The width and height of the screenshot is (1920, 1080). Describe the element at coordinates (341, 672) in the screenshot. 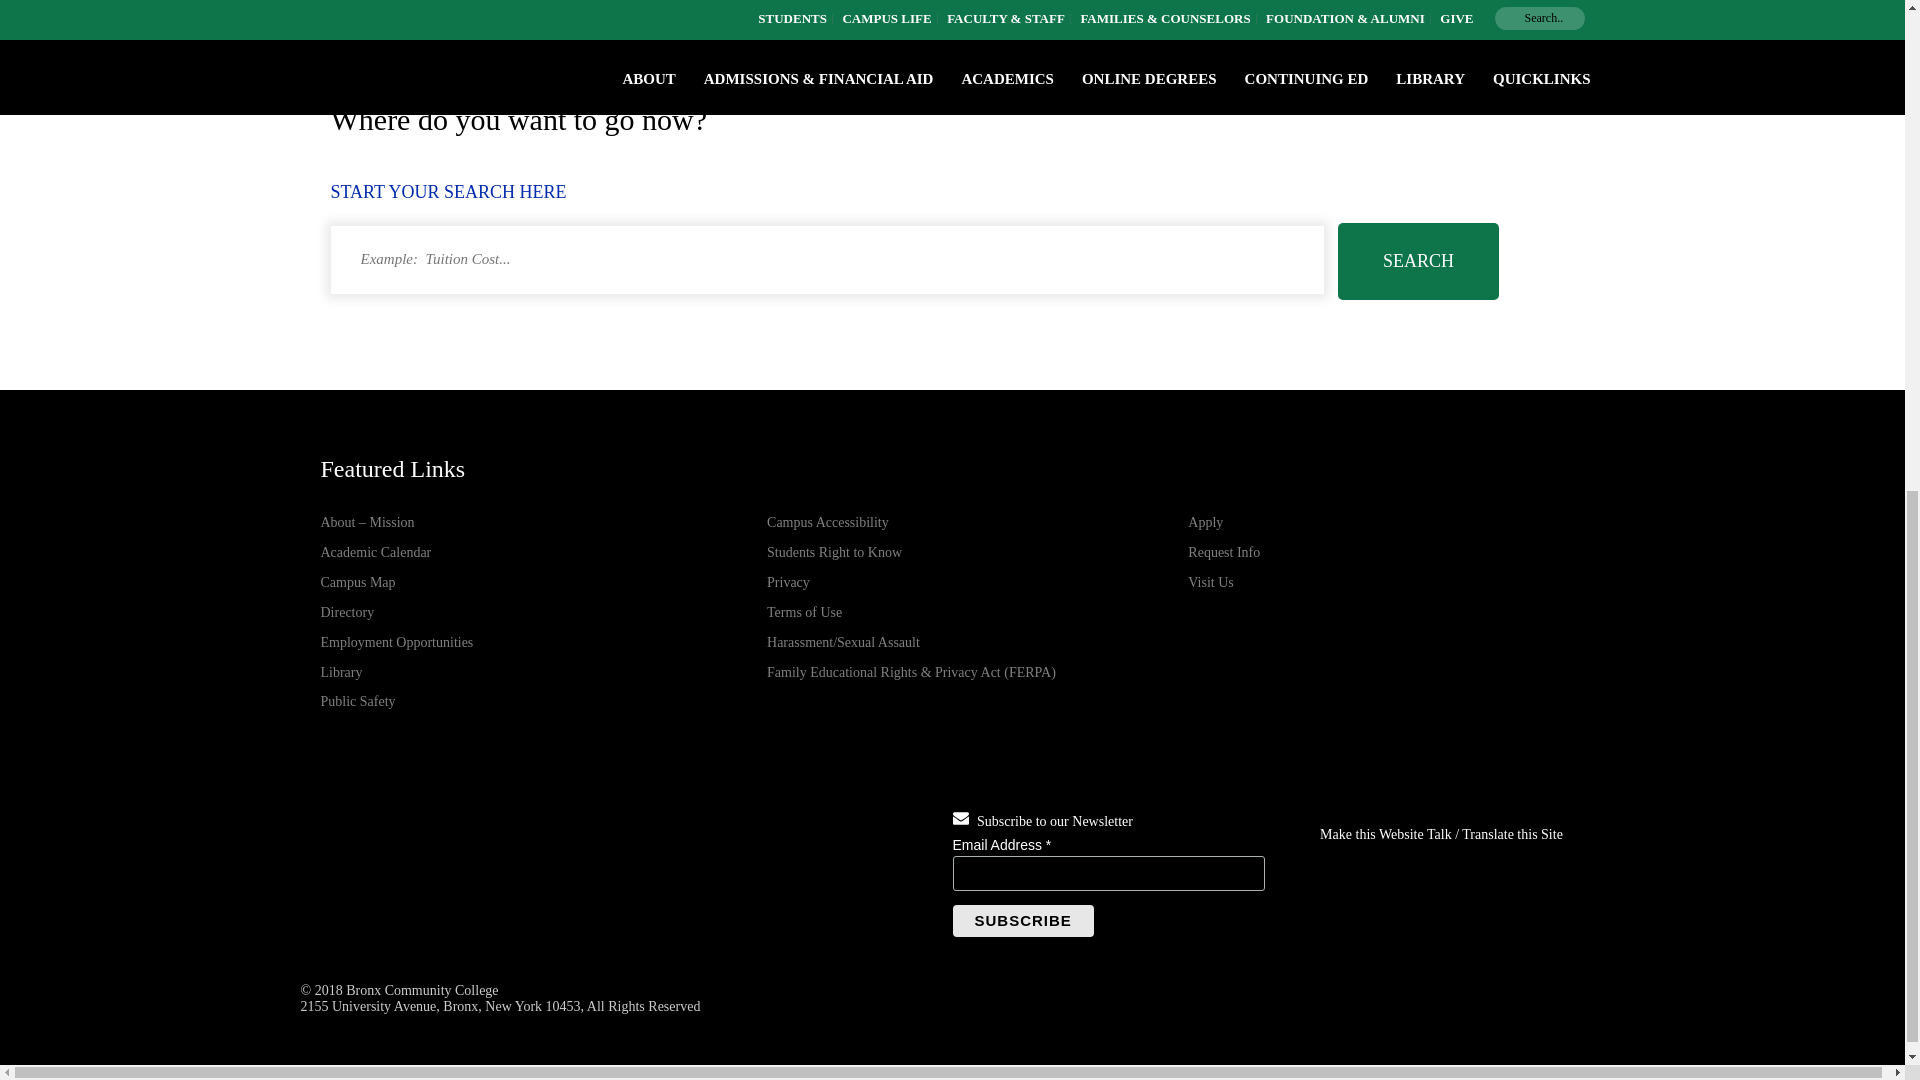

I see `Library` at that location.